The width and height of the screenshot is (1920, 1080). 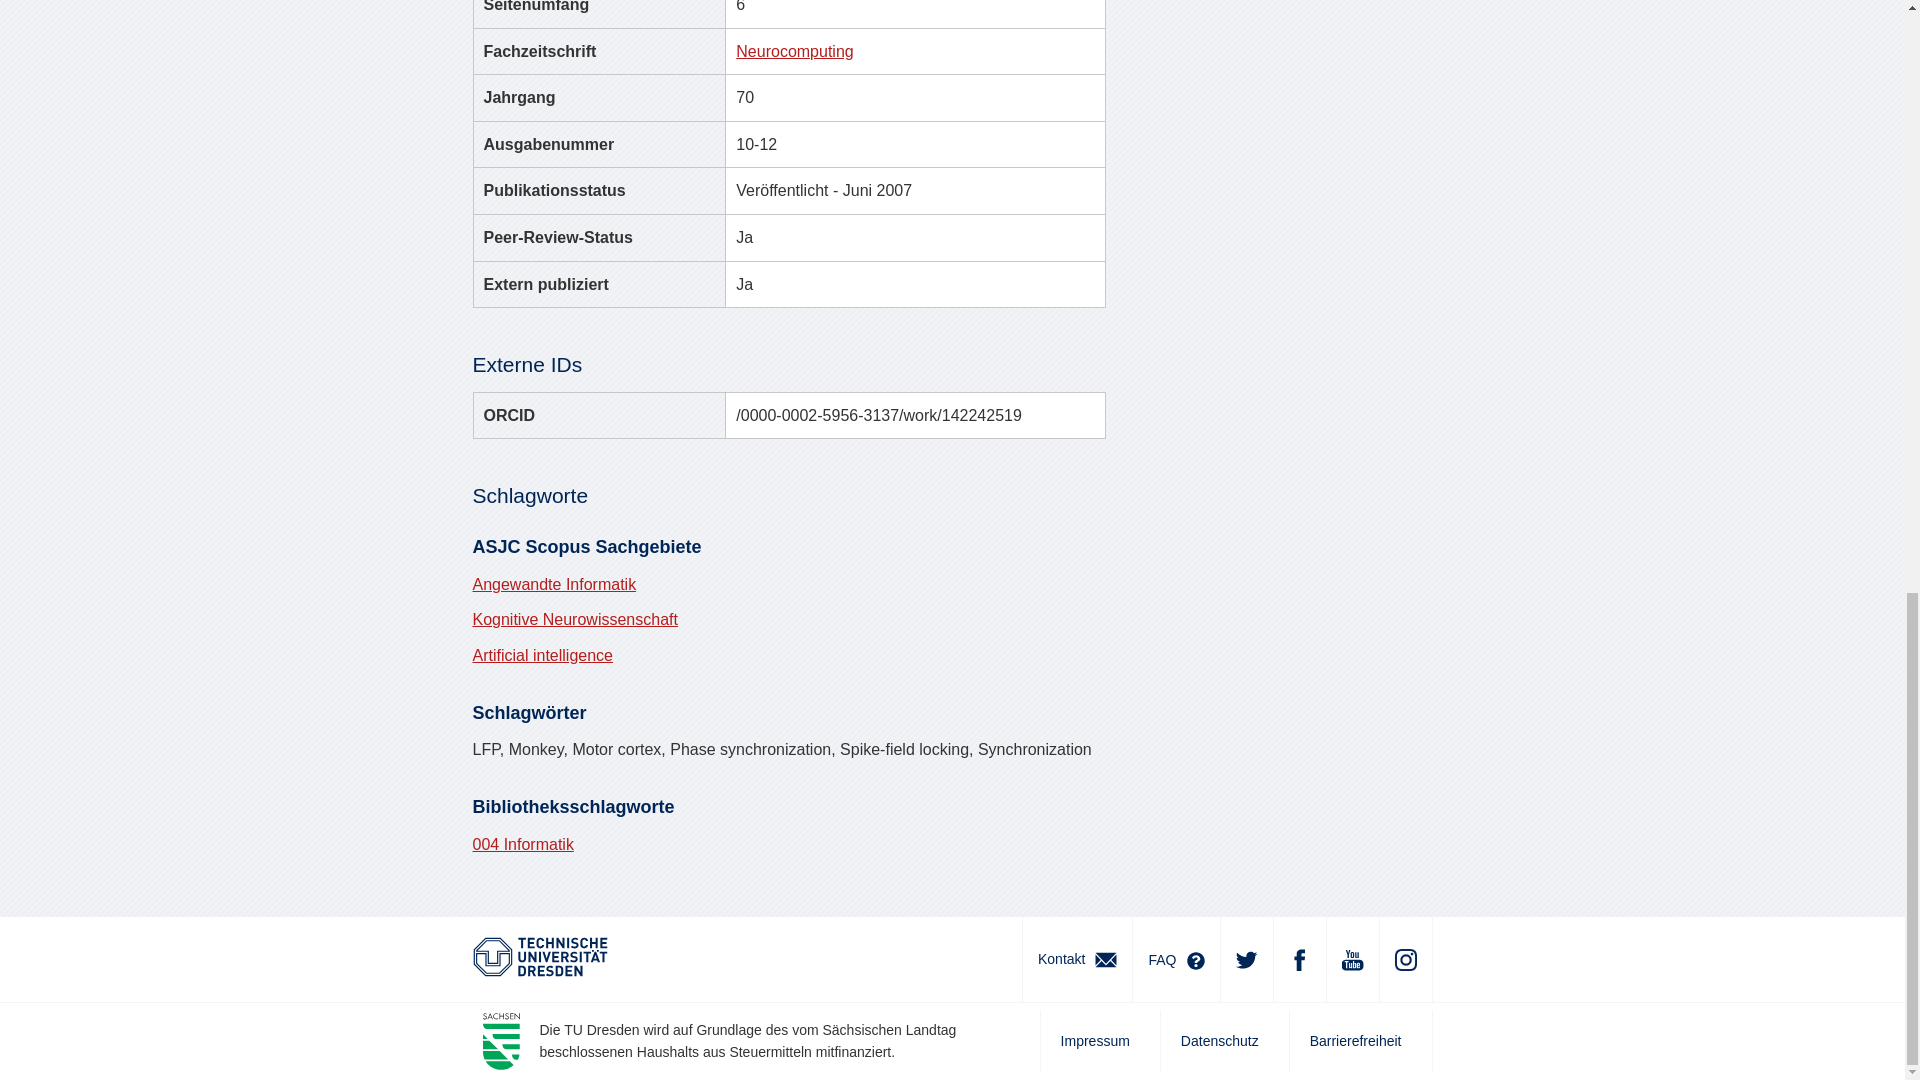 What do you see at coordinates (542, 655) in the screenshot?
I see `Artificial intelligence` at bounding box center [542, 655].